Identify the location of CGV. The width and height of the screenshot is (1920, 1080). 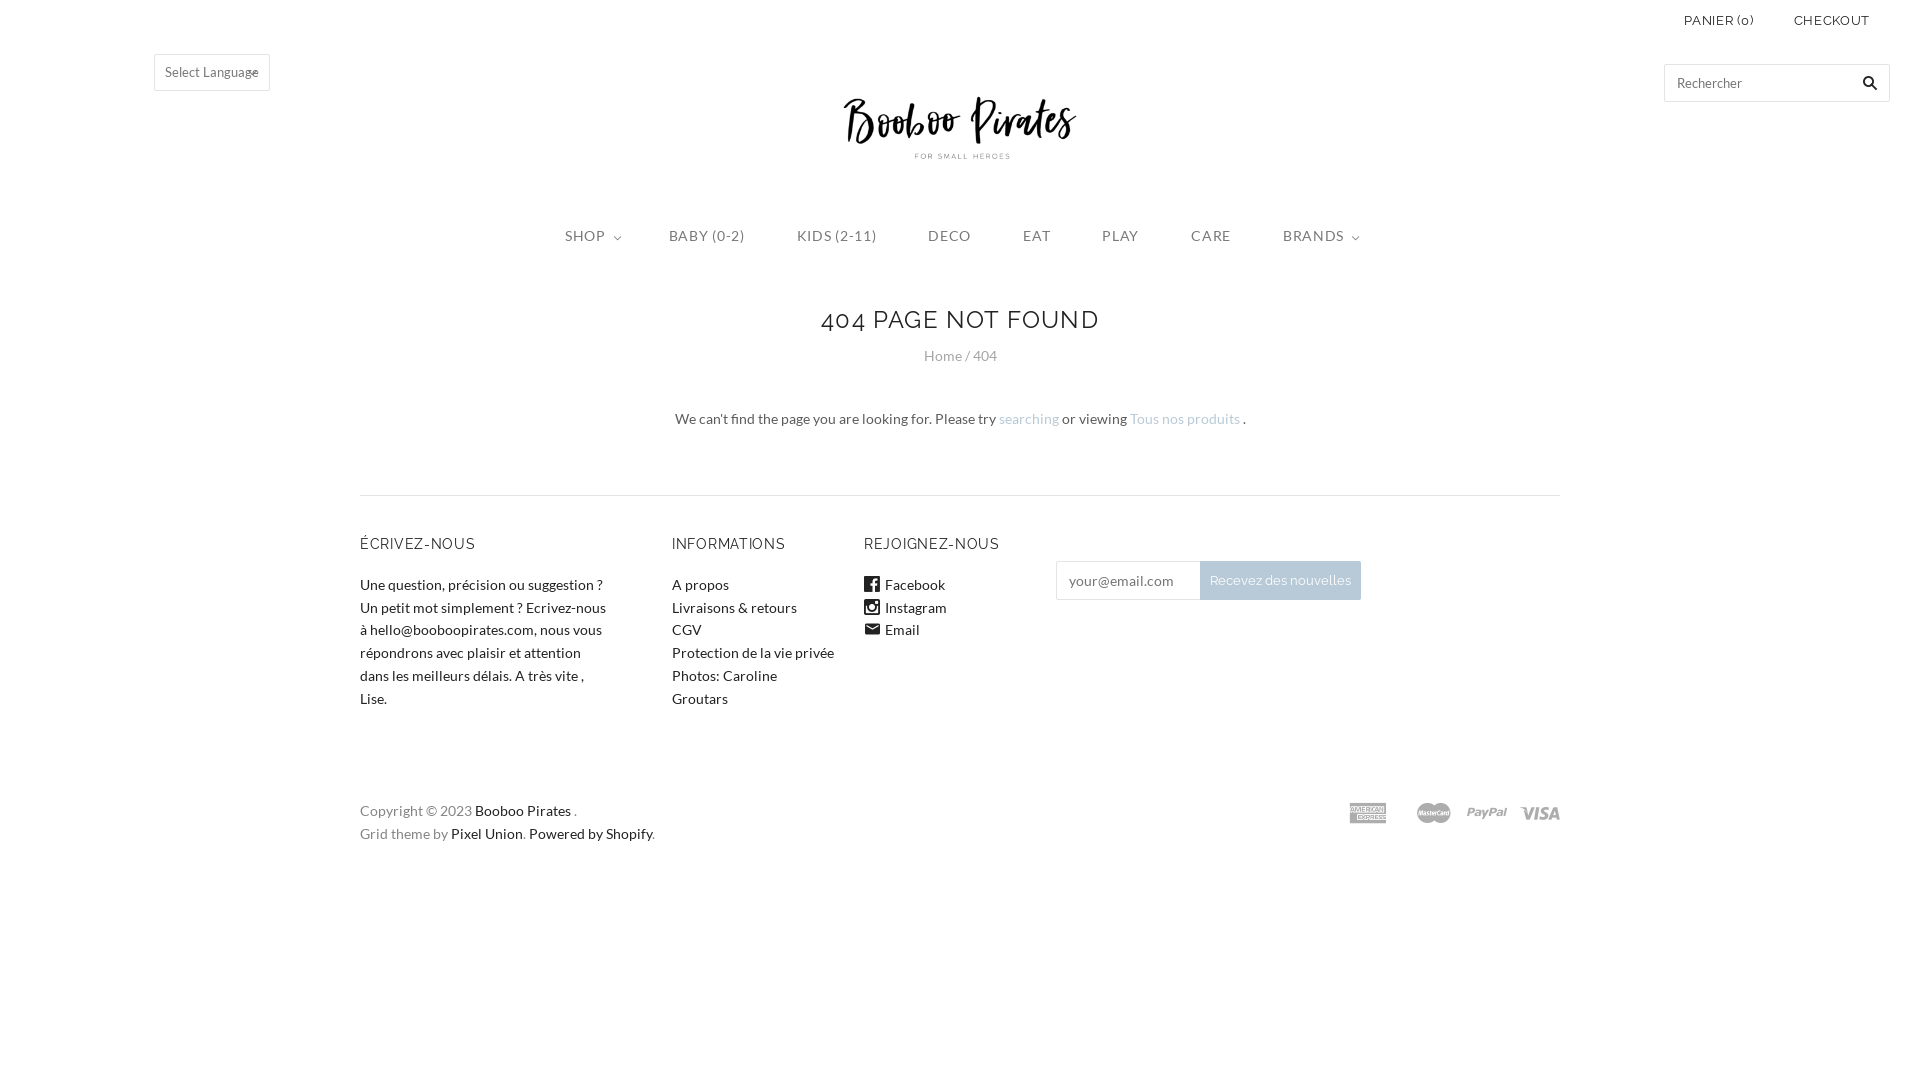
(687, 630).